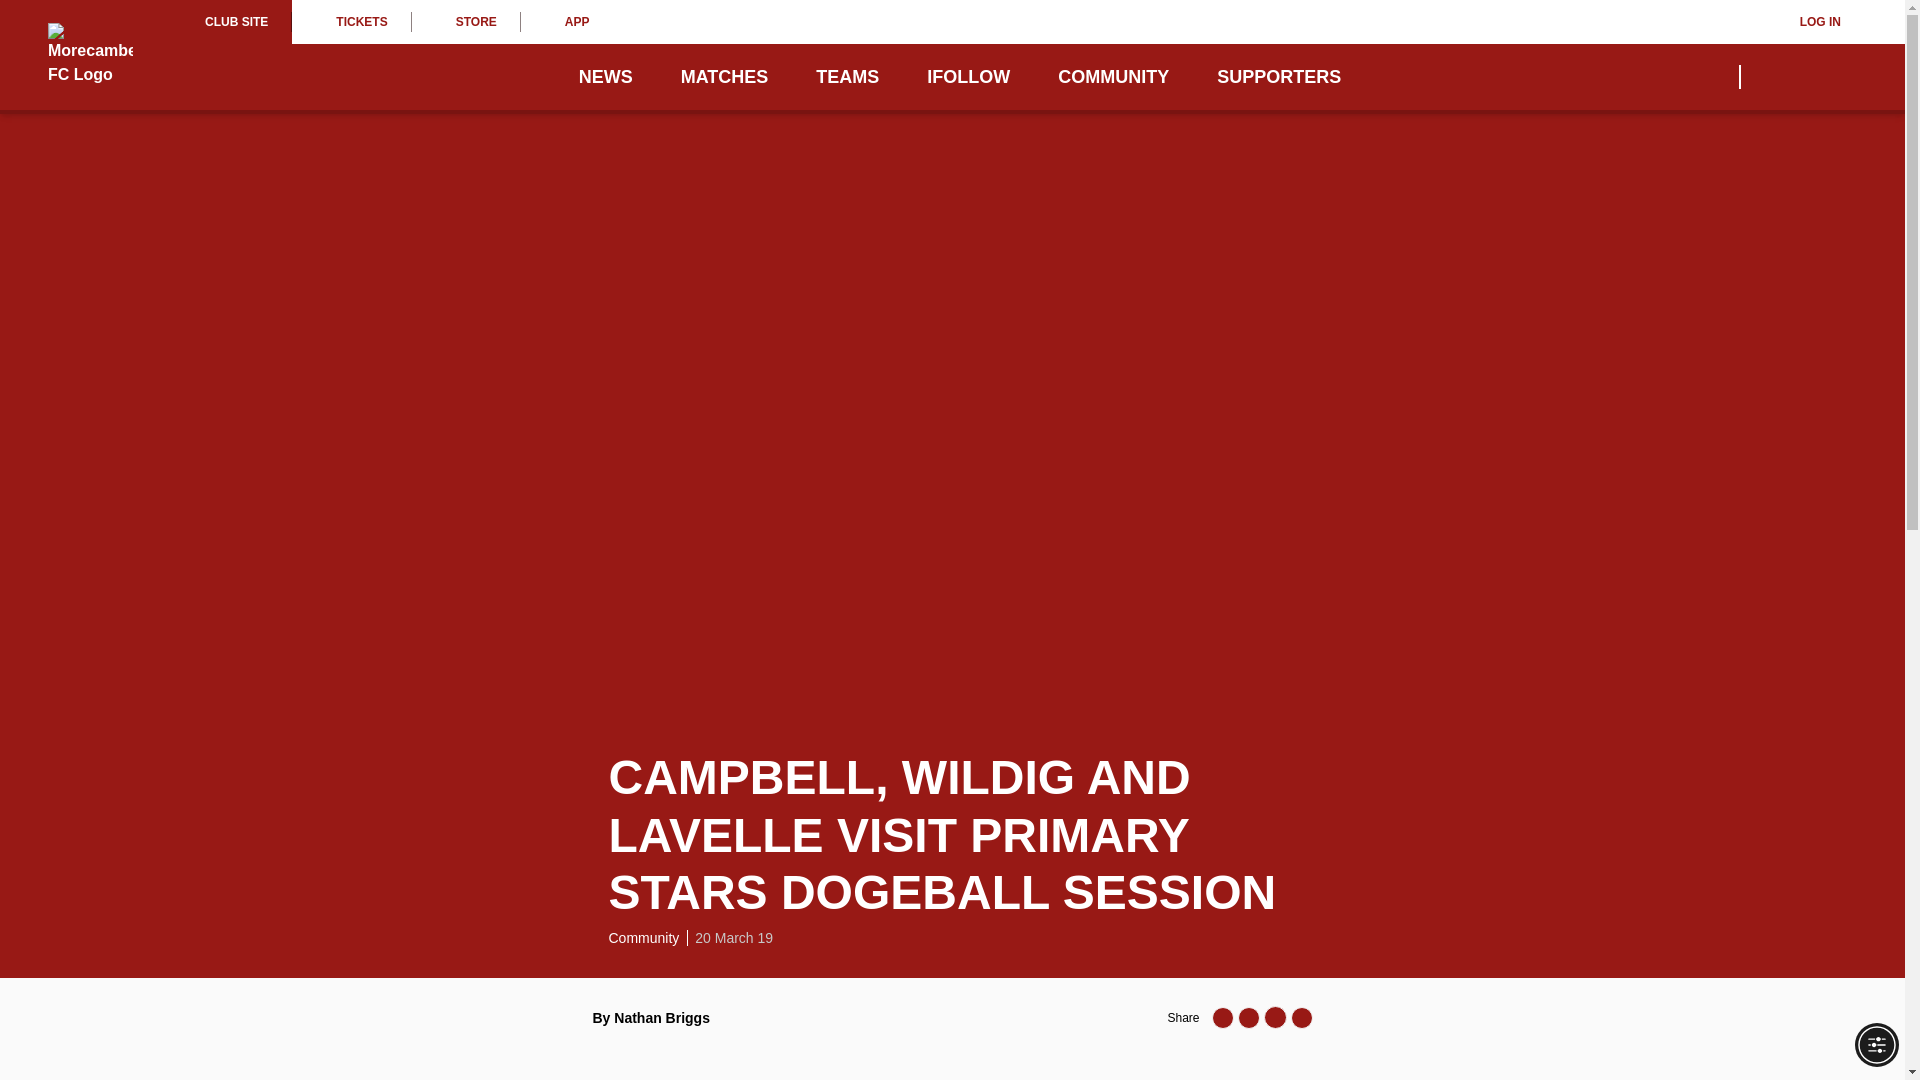  I want to click on APP, so click(567, 22).